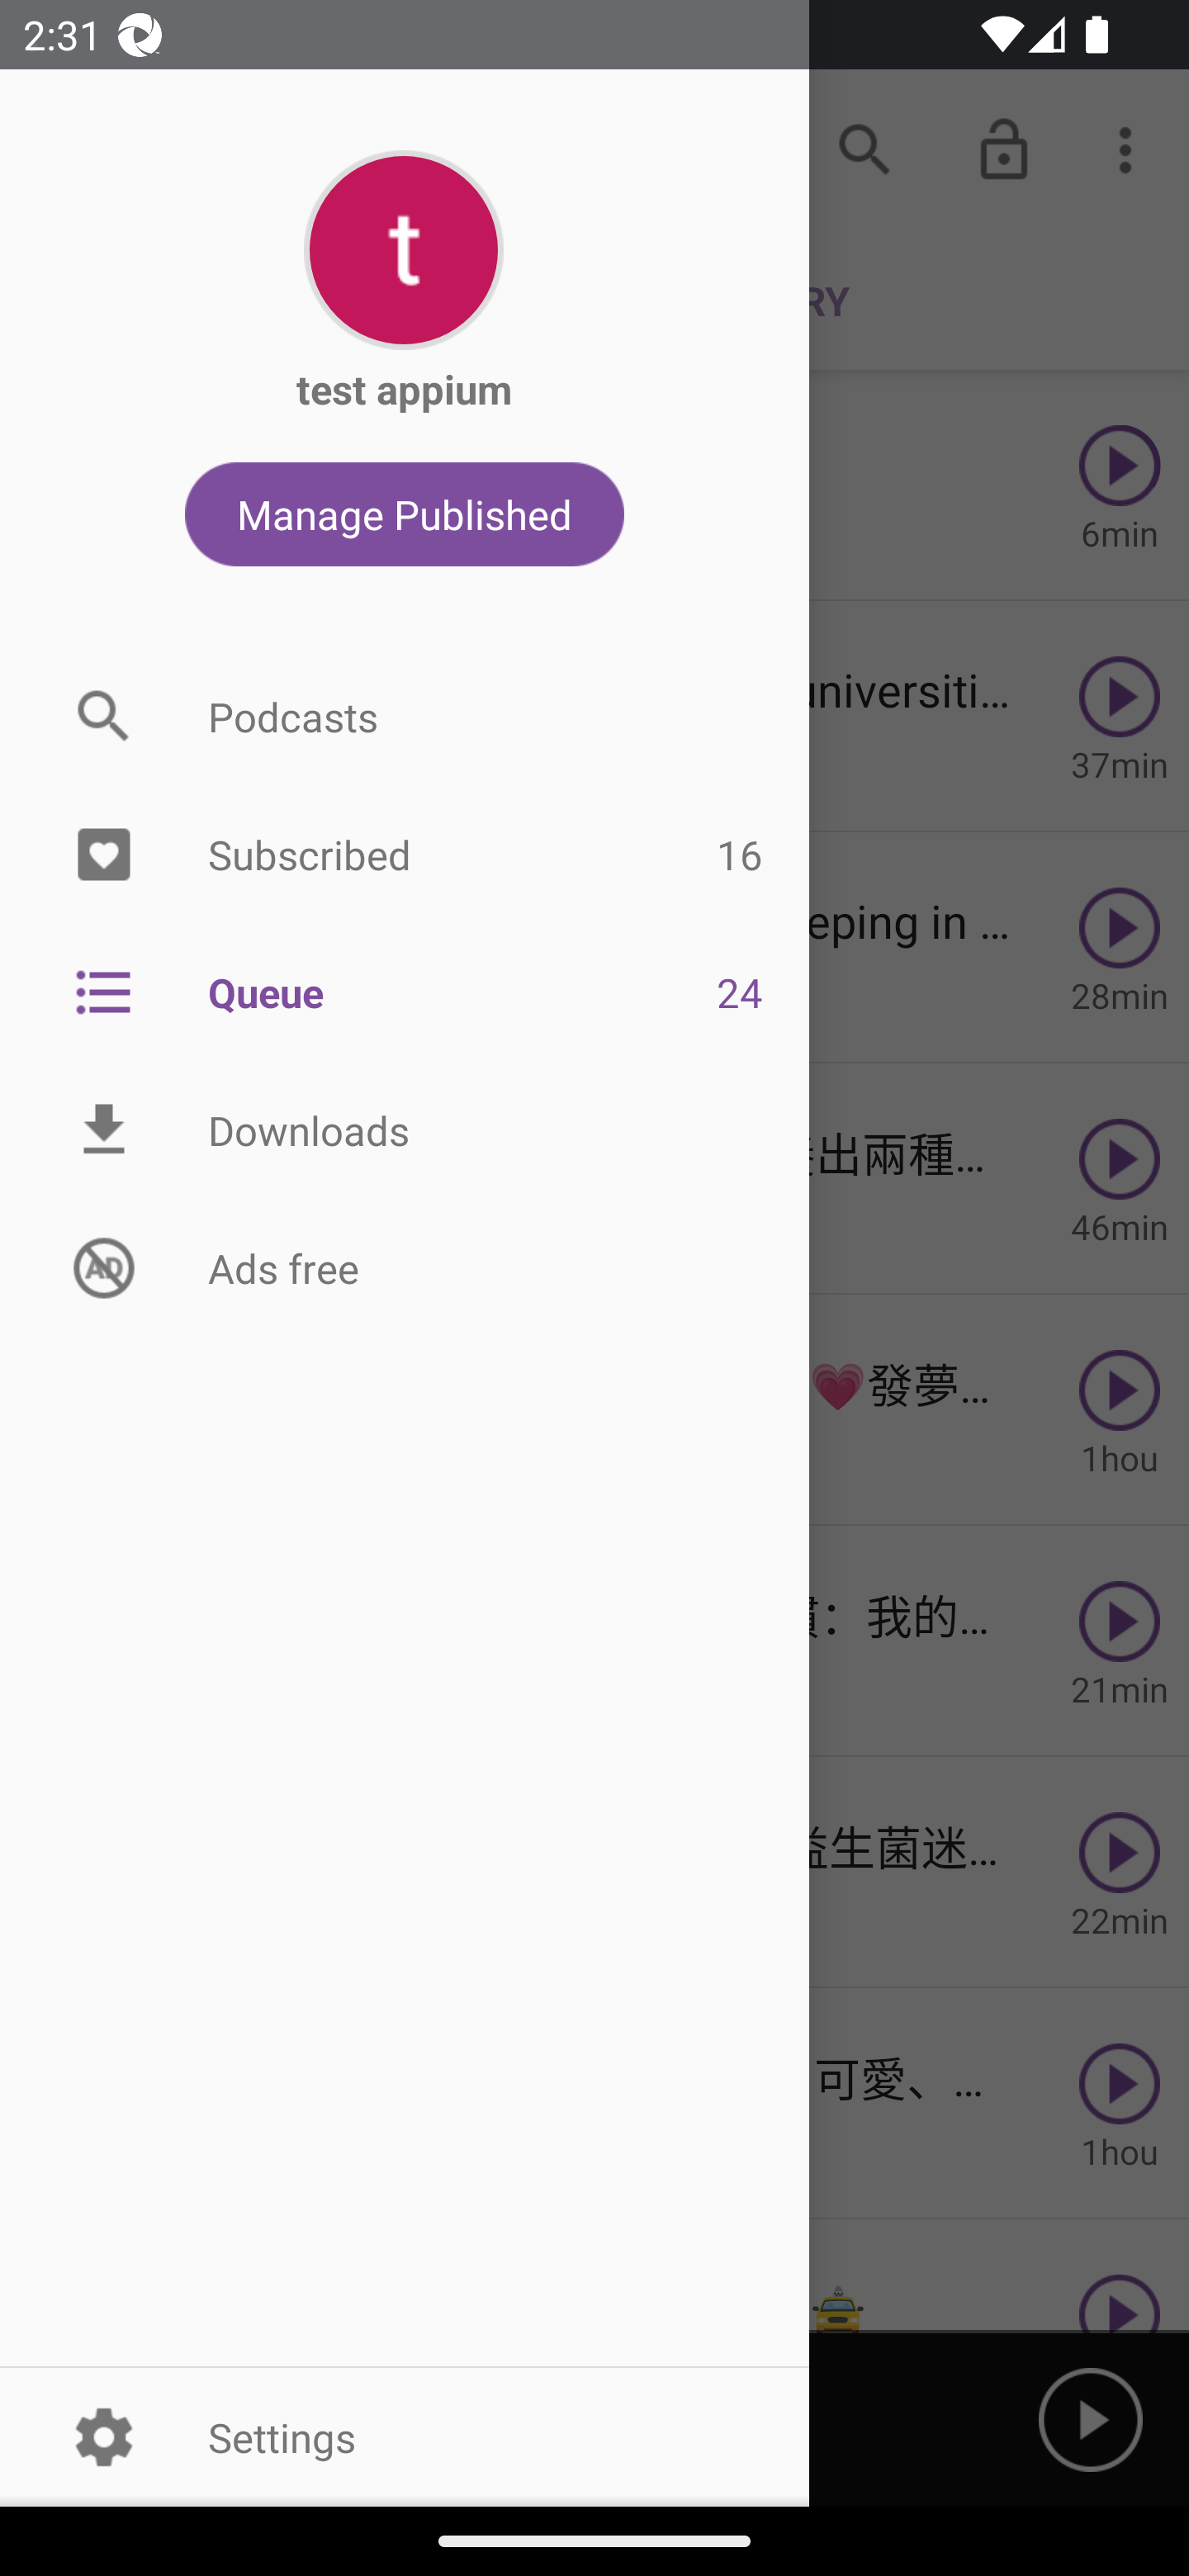 This screenshot has width=1189, height=2576. I want to click on Picture Queue 24, so click(405, 991).